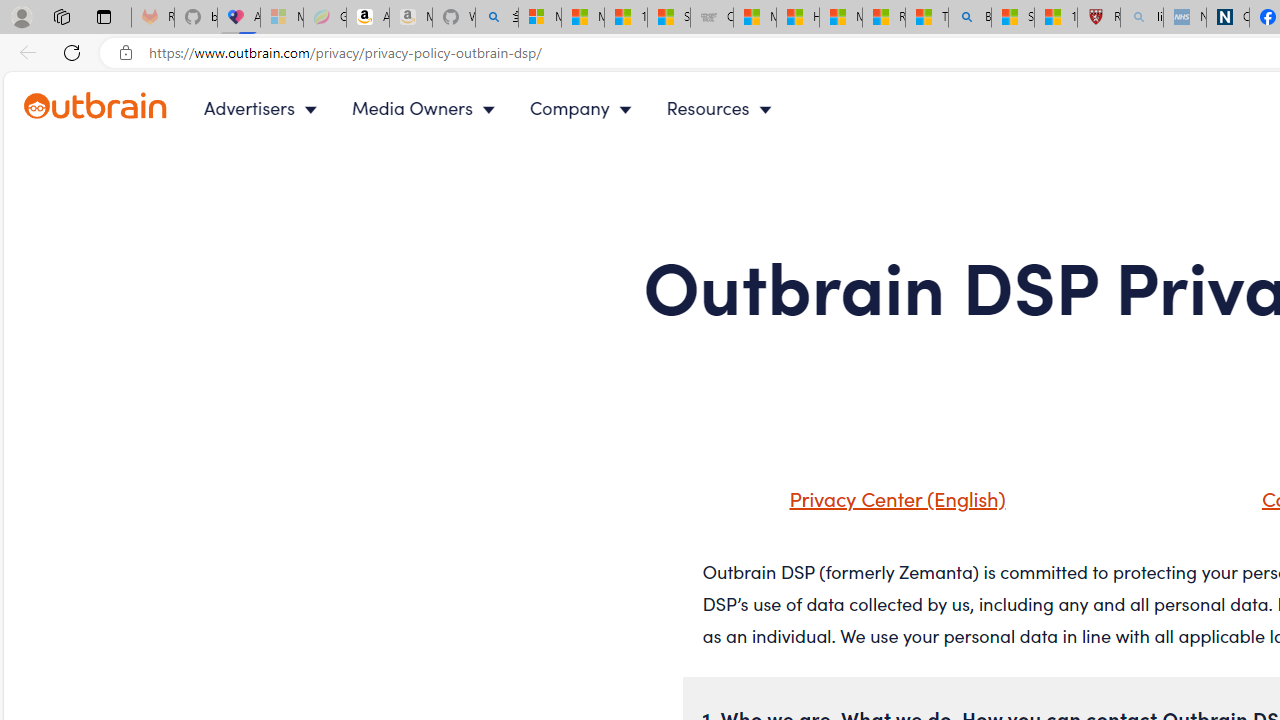  Describe the element at coordinates (872, 505) in the screenshot. I see `Privacy Center (English)` at that location.